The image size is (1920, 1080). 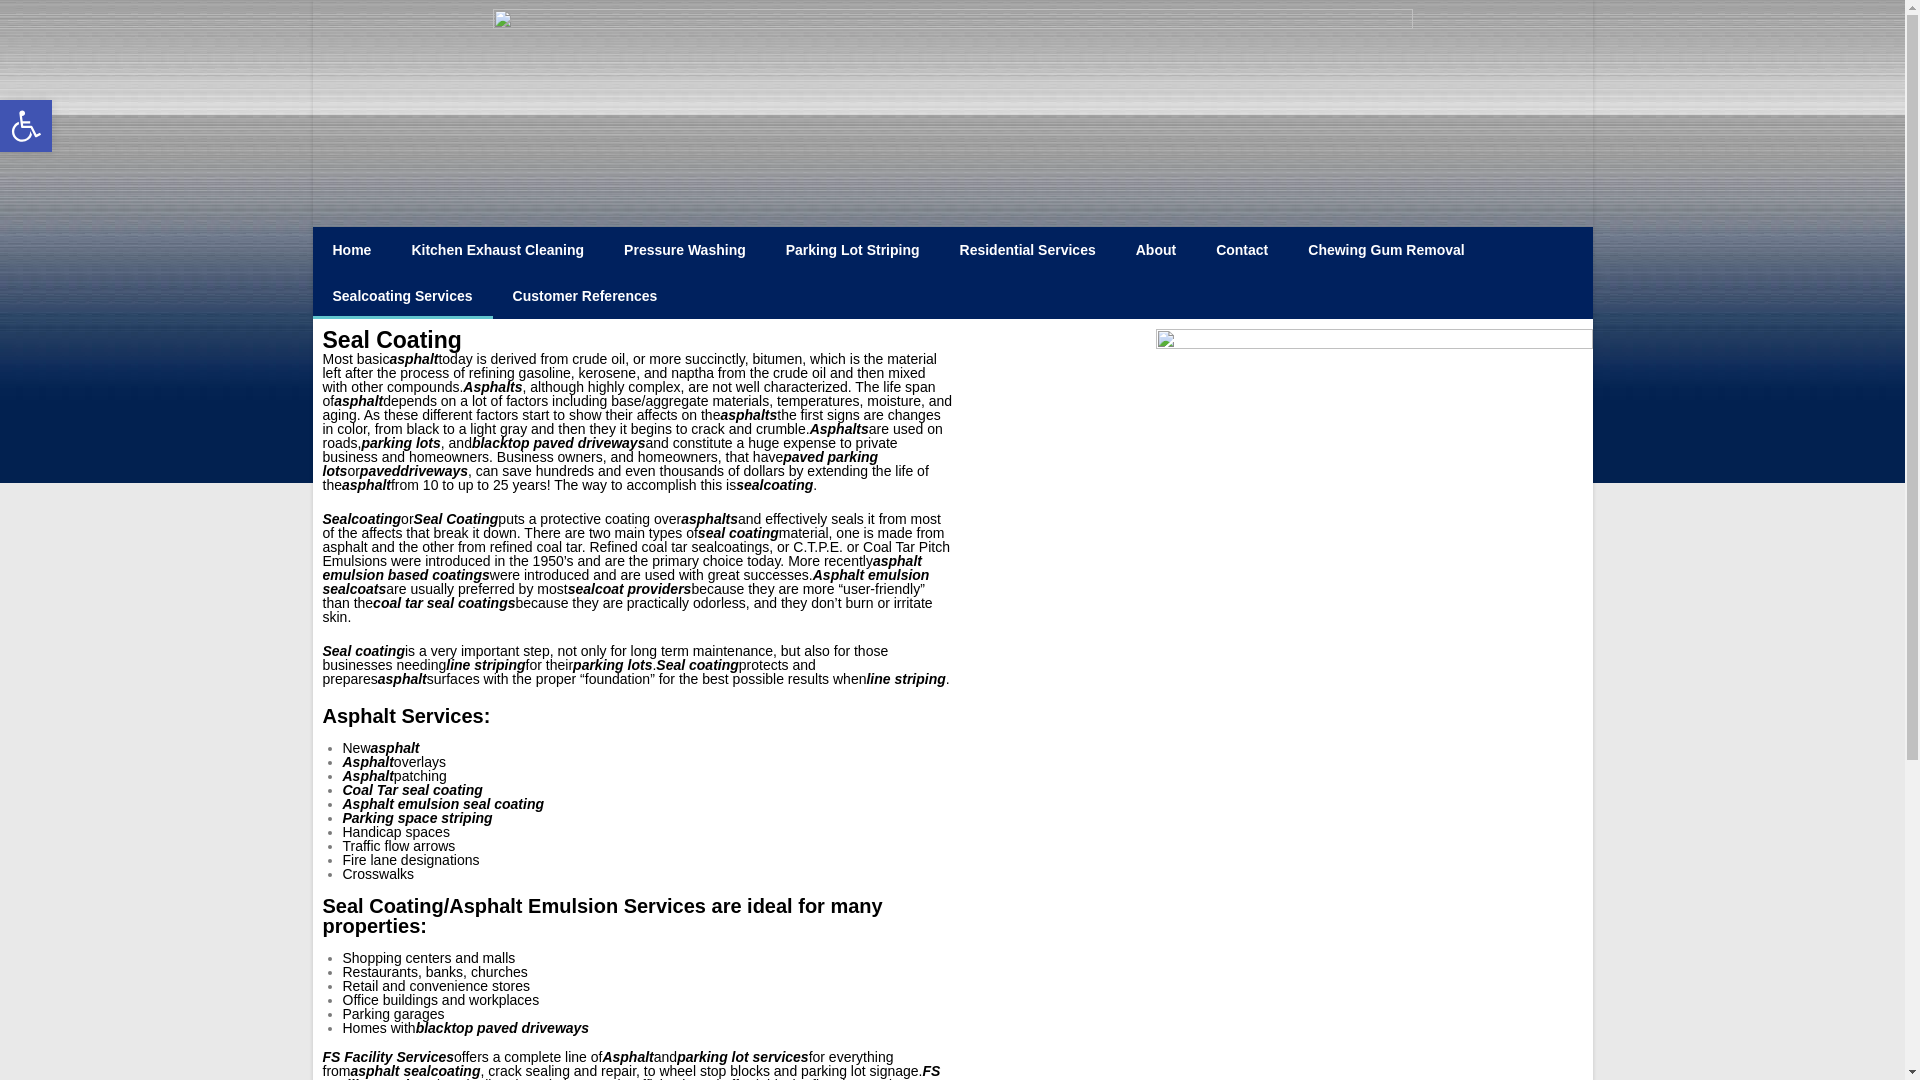 I want to click on Kitchen Exhaust Cleaning, so click(x=1386, y=250).